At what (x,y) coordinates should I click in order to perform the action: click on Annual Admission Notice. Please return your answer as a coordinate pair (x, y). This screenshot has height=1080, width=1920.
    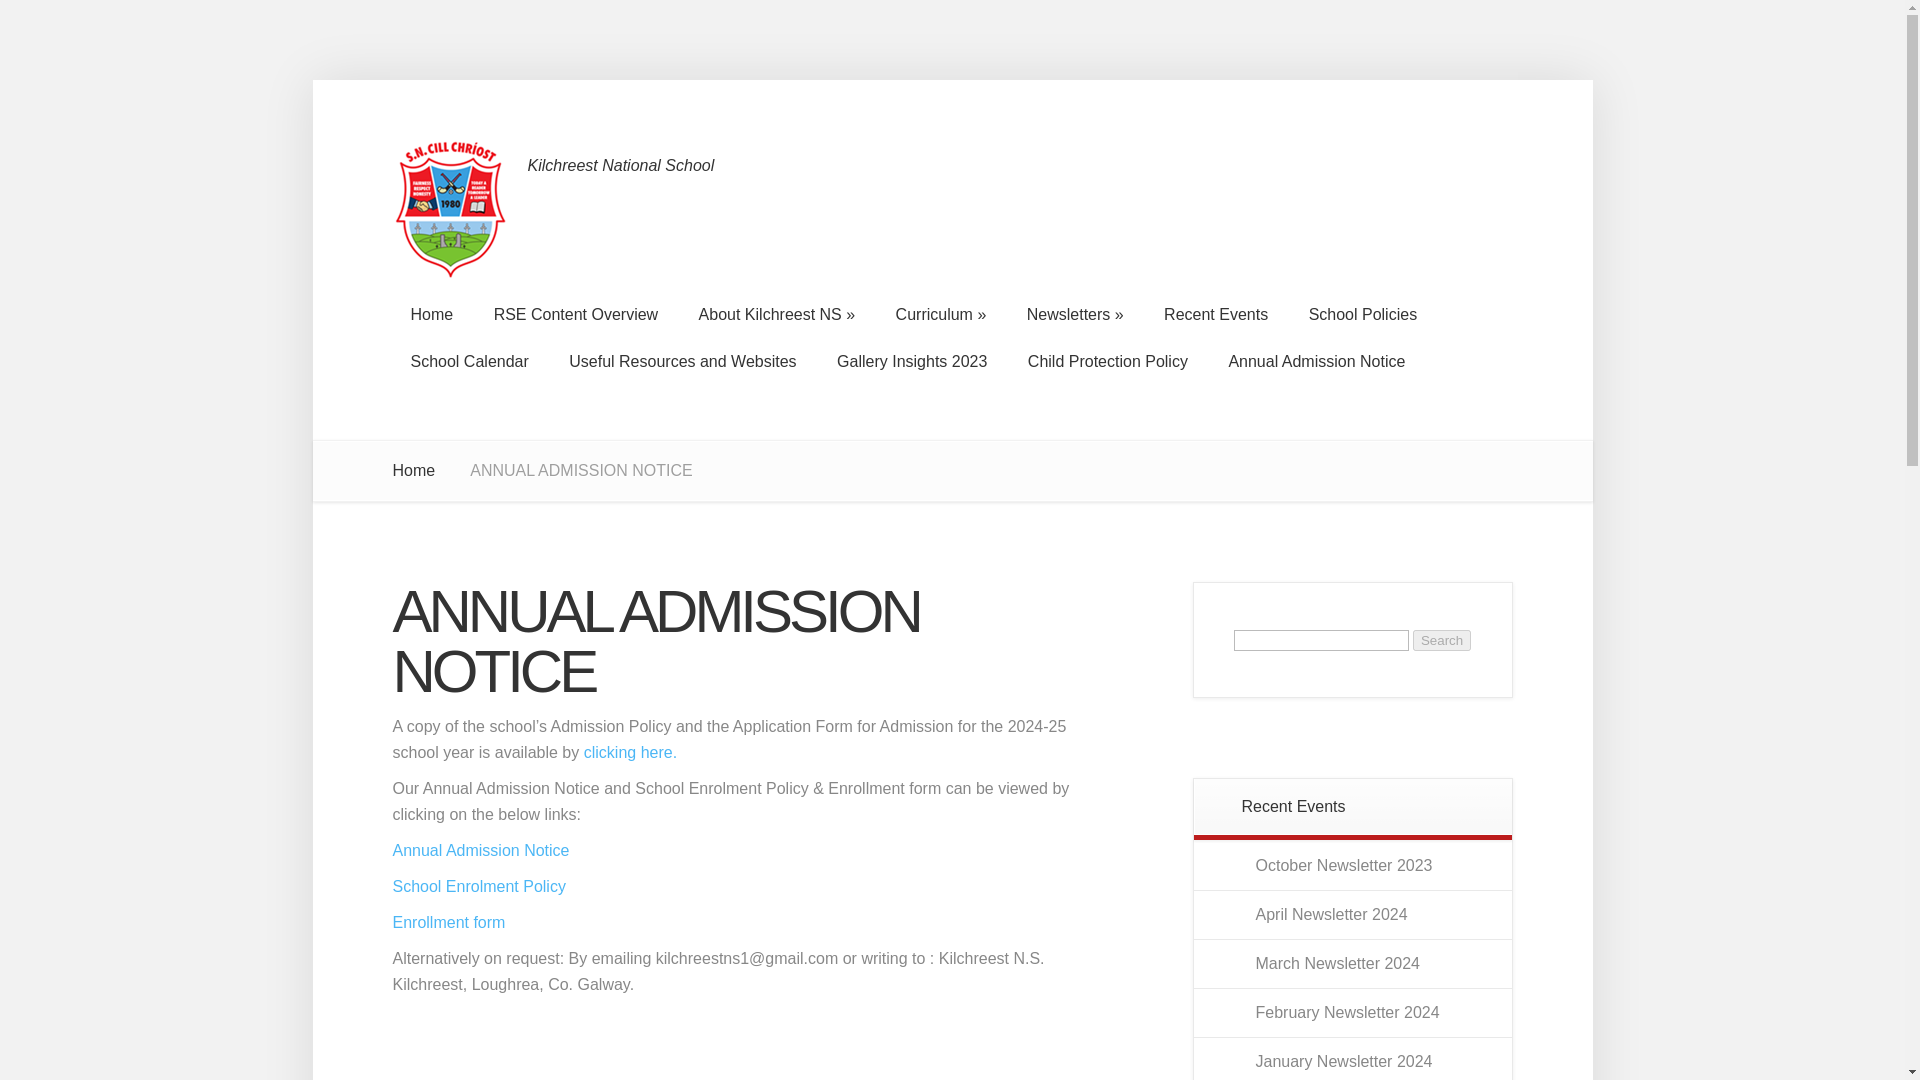
    Looking at the image, I should click on (1316, 362).